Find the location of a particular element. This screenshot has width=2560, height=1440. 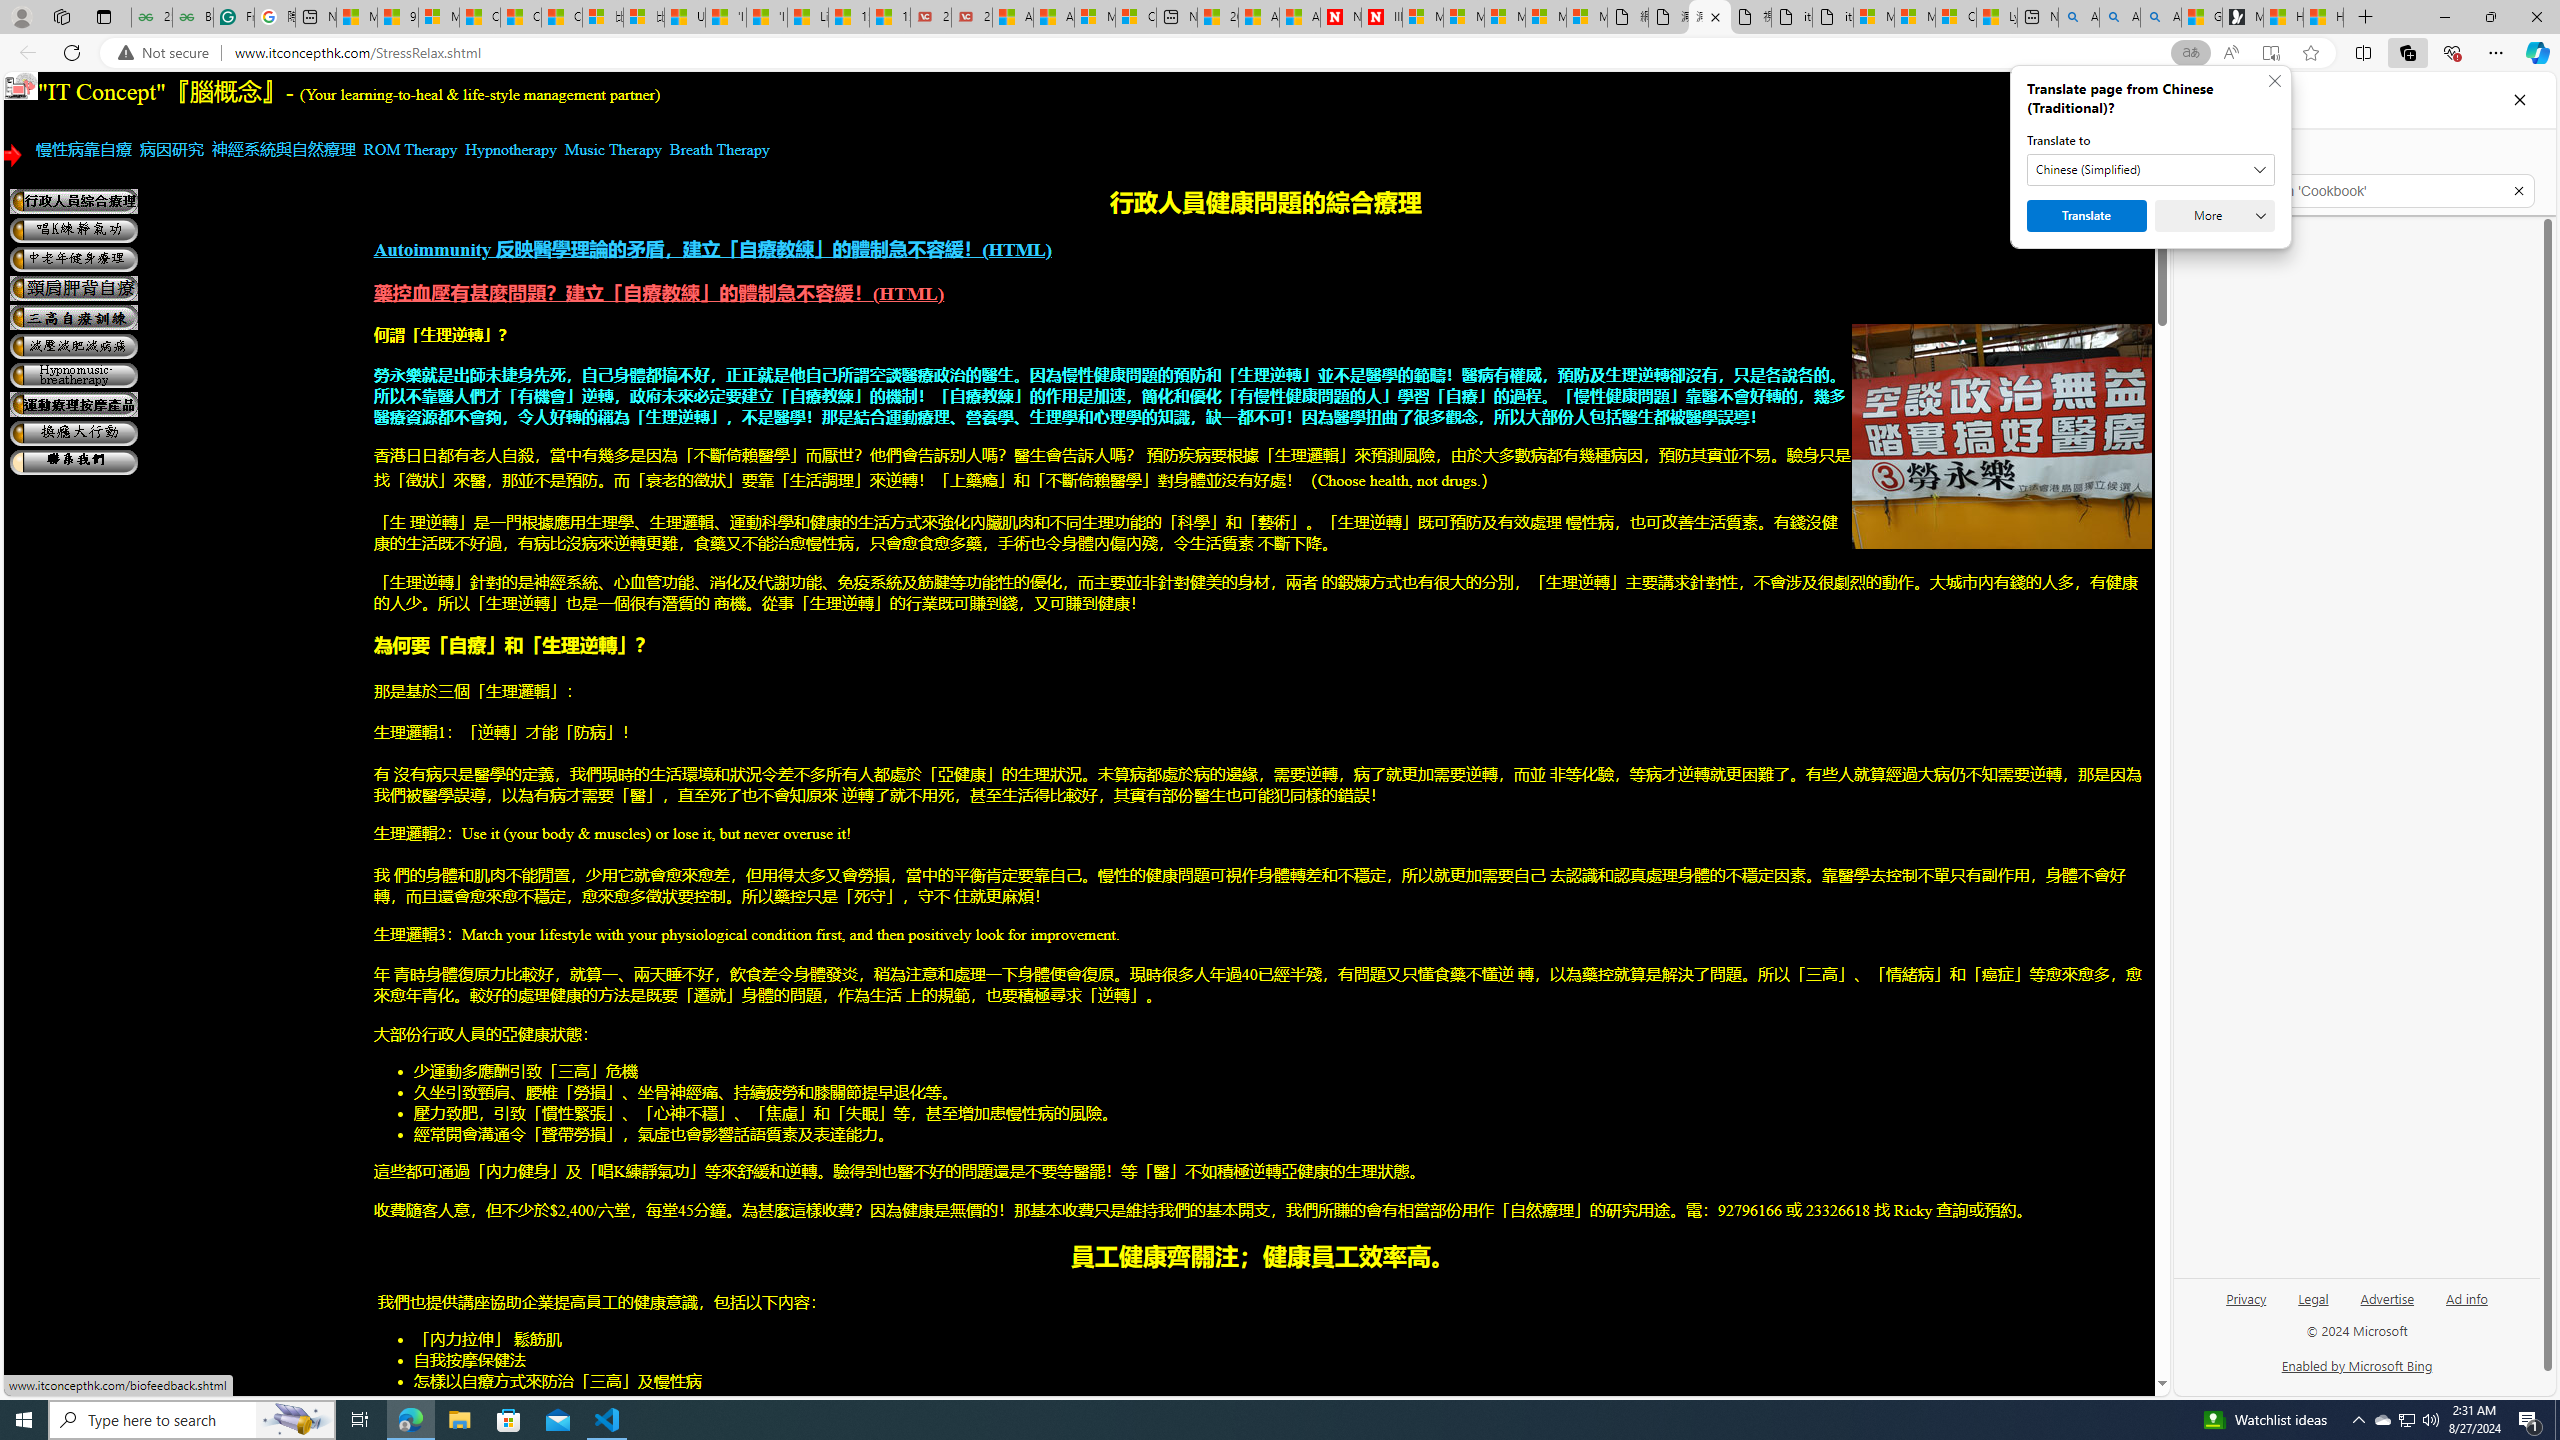

25 Basic Linux Commands For Beginners - GeeksforGeeks is located at coordinates (152, 17).